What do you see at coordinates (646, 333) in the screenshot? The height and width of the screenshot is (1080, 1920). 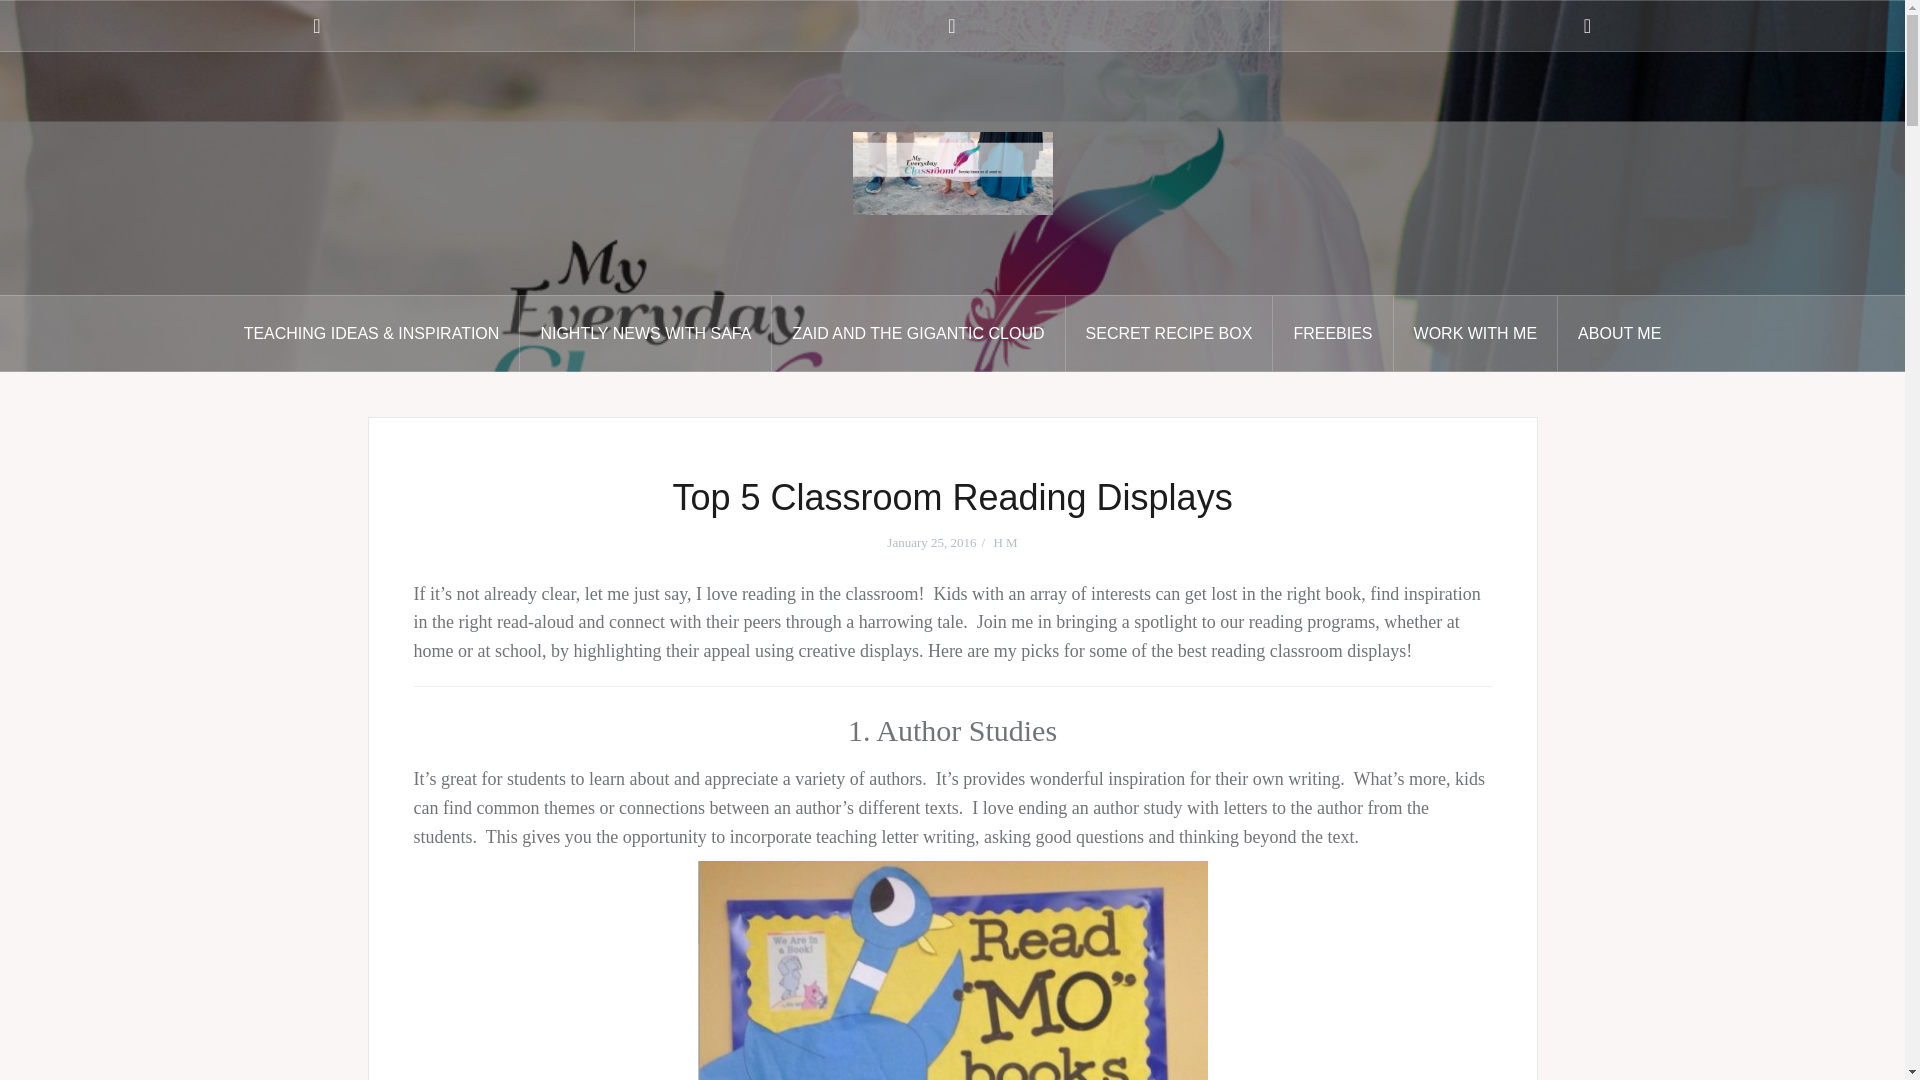 I see `NIGHTLY NEWS WITH SAFA` at bounding box center [646, 333].